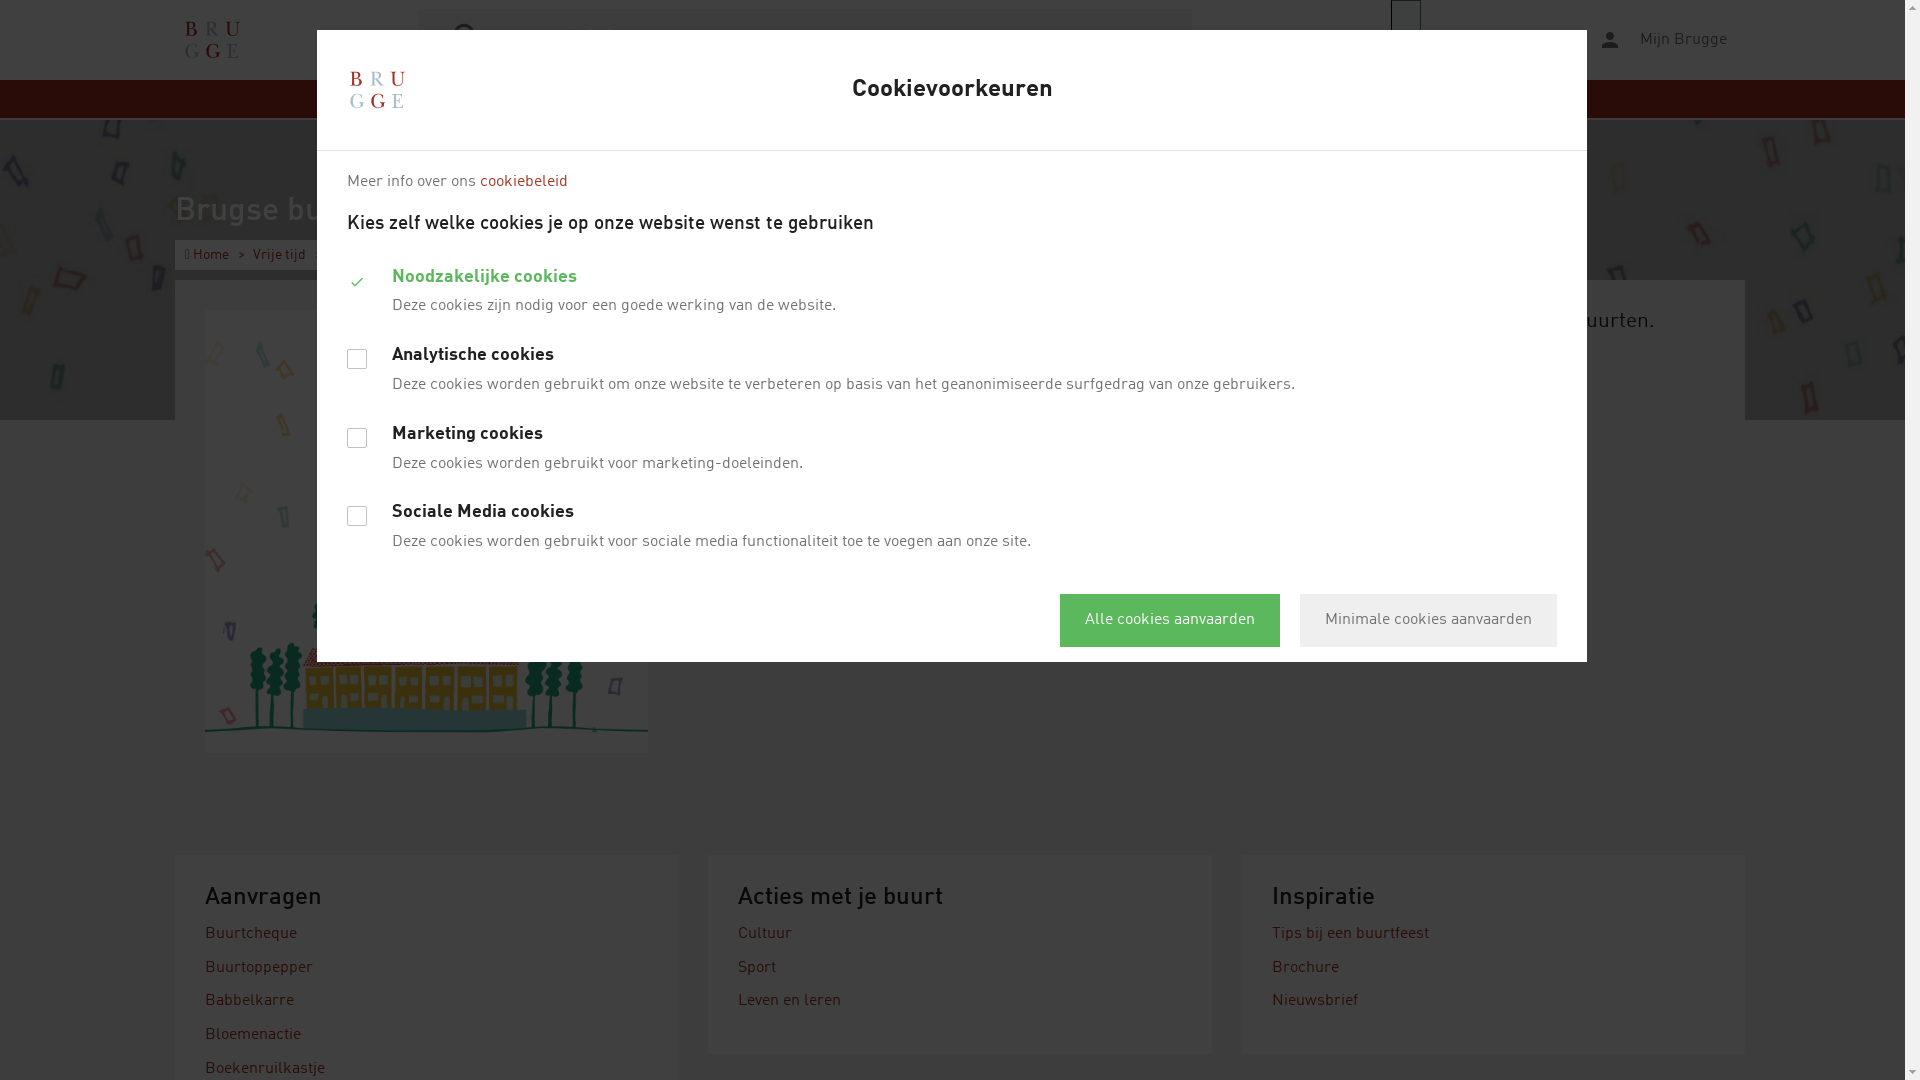  I want to click on Tips bij een buurtfeest, so click(1350, 934).